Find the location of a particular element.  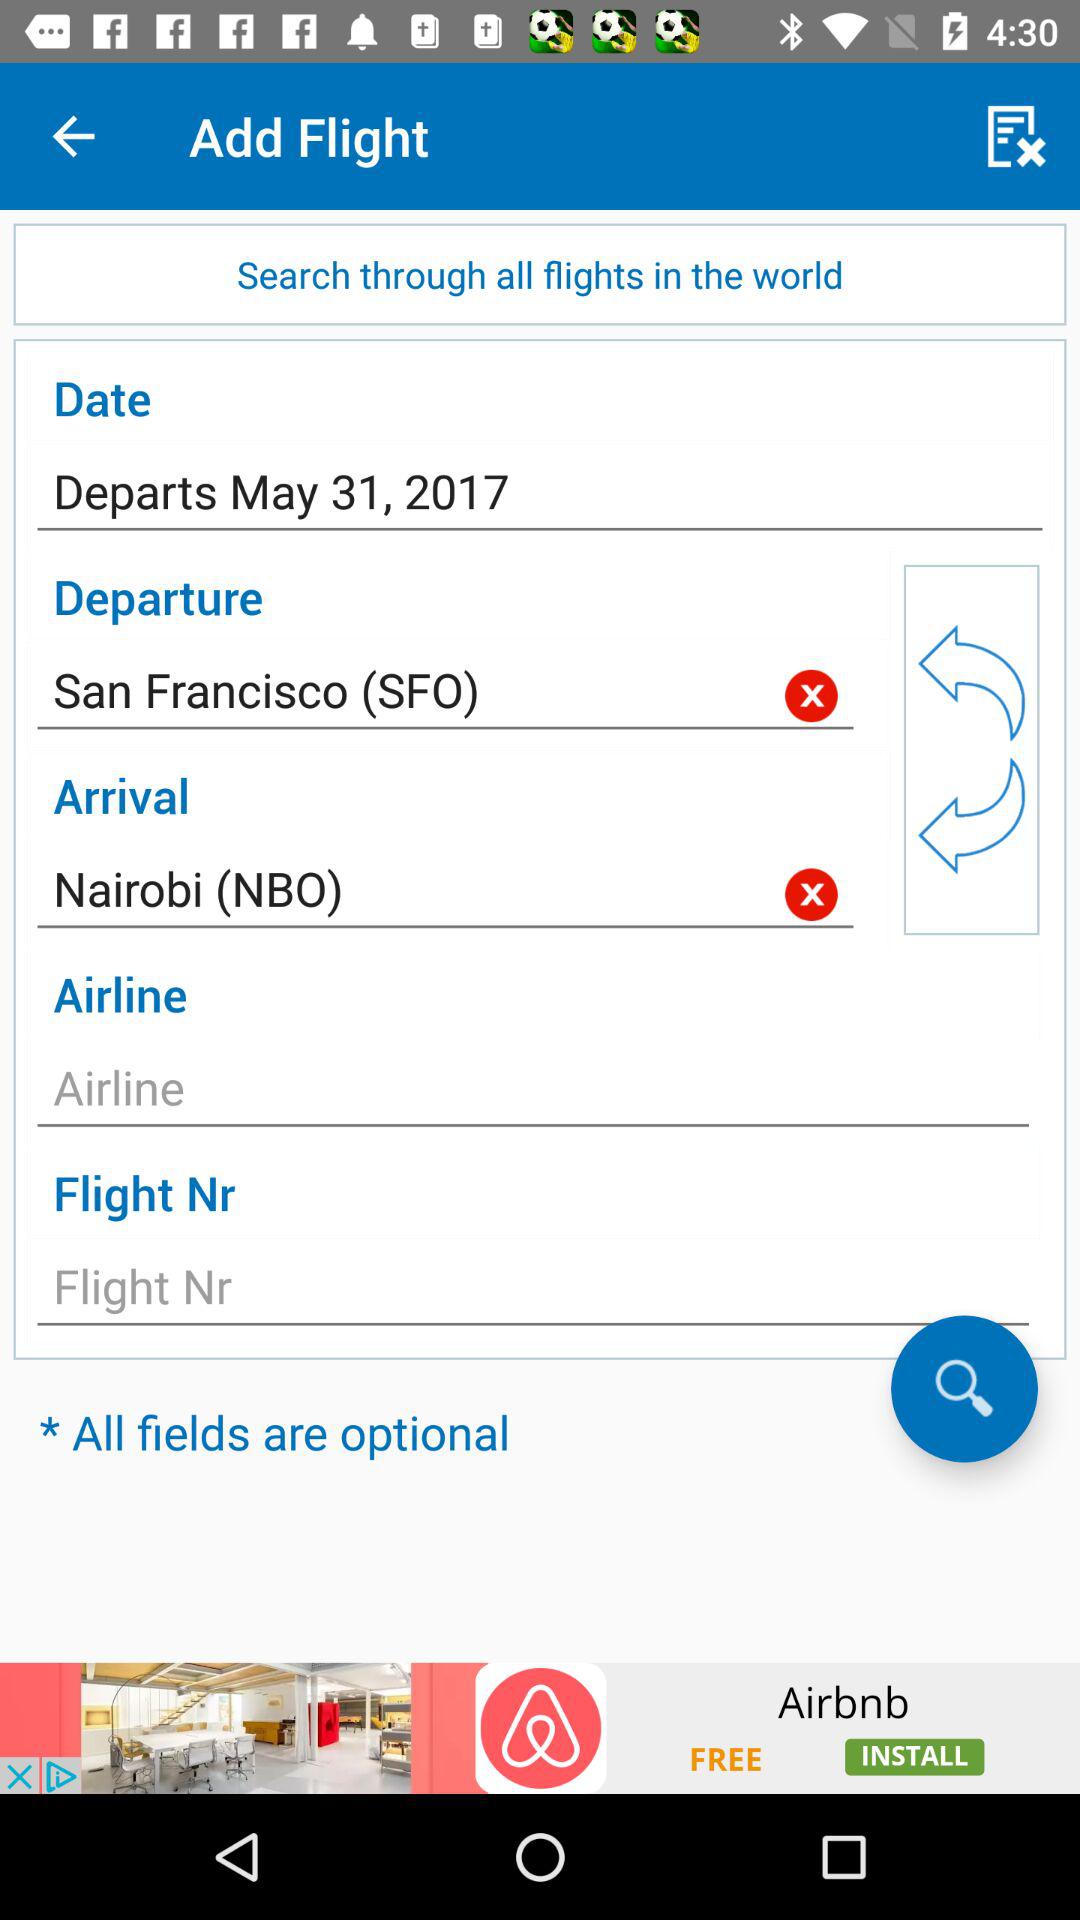

enter the airline details is located at coordinates (533, 1093).